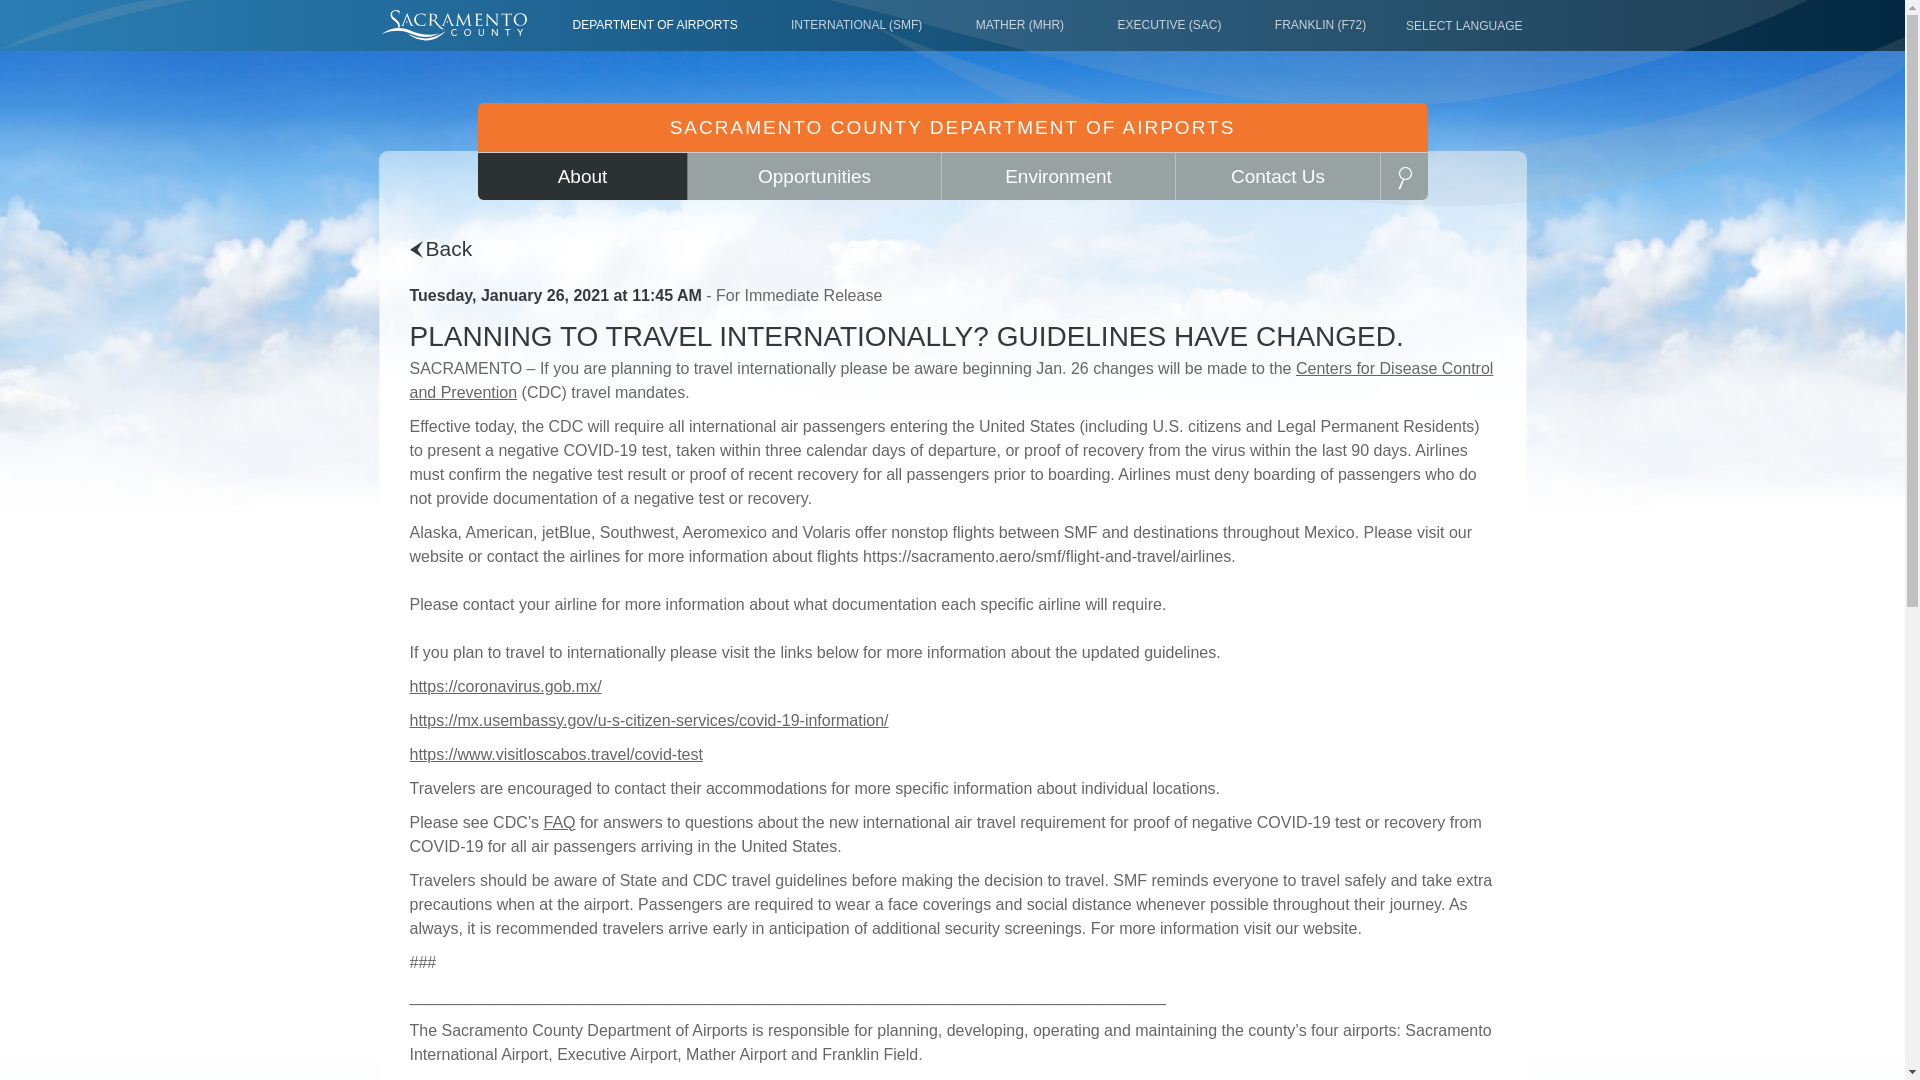 This screenshot has height=1080, width=1920. I want to click on SACRAMENTO COUNTY, so click(453, 26).